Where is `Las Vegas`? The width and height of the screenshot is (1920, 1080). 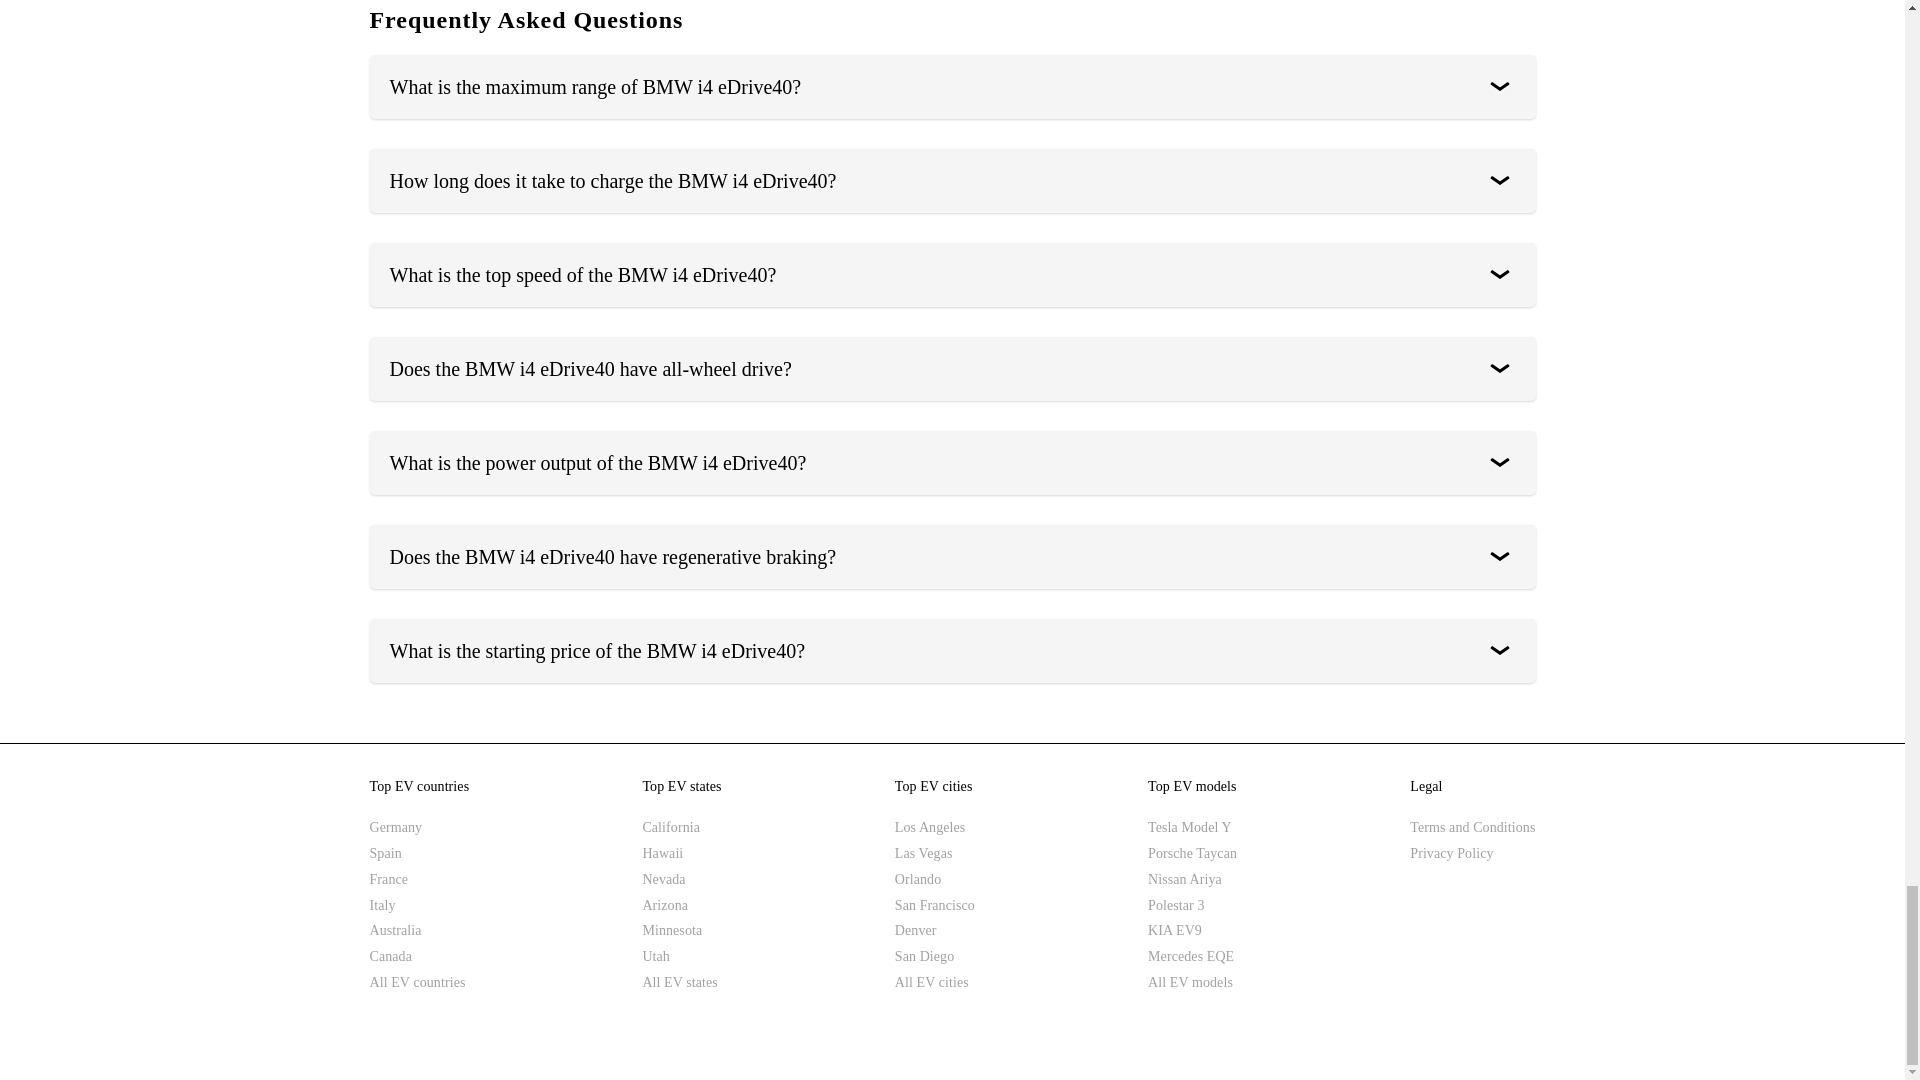
Las Vegas is located at coordinates (934, 854).